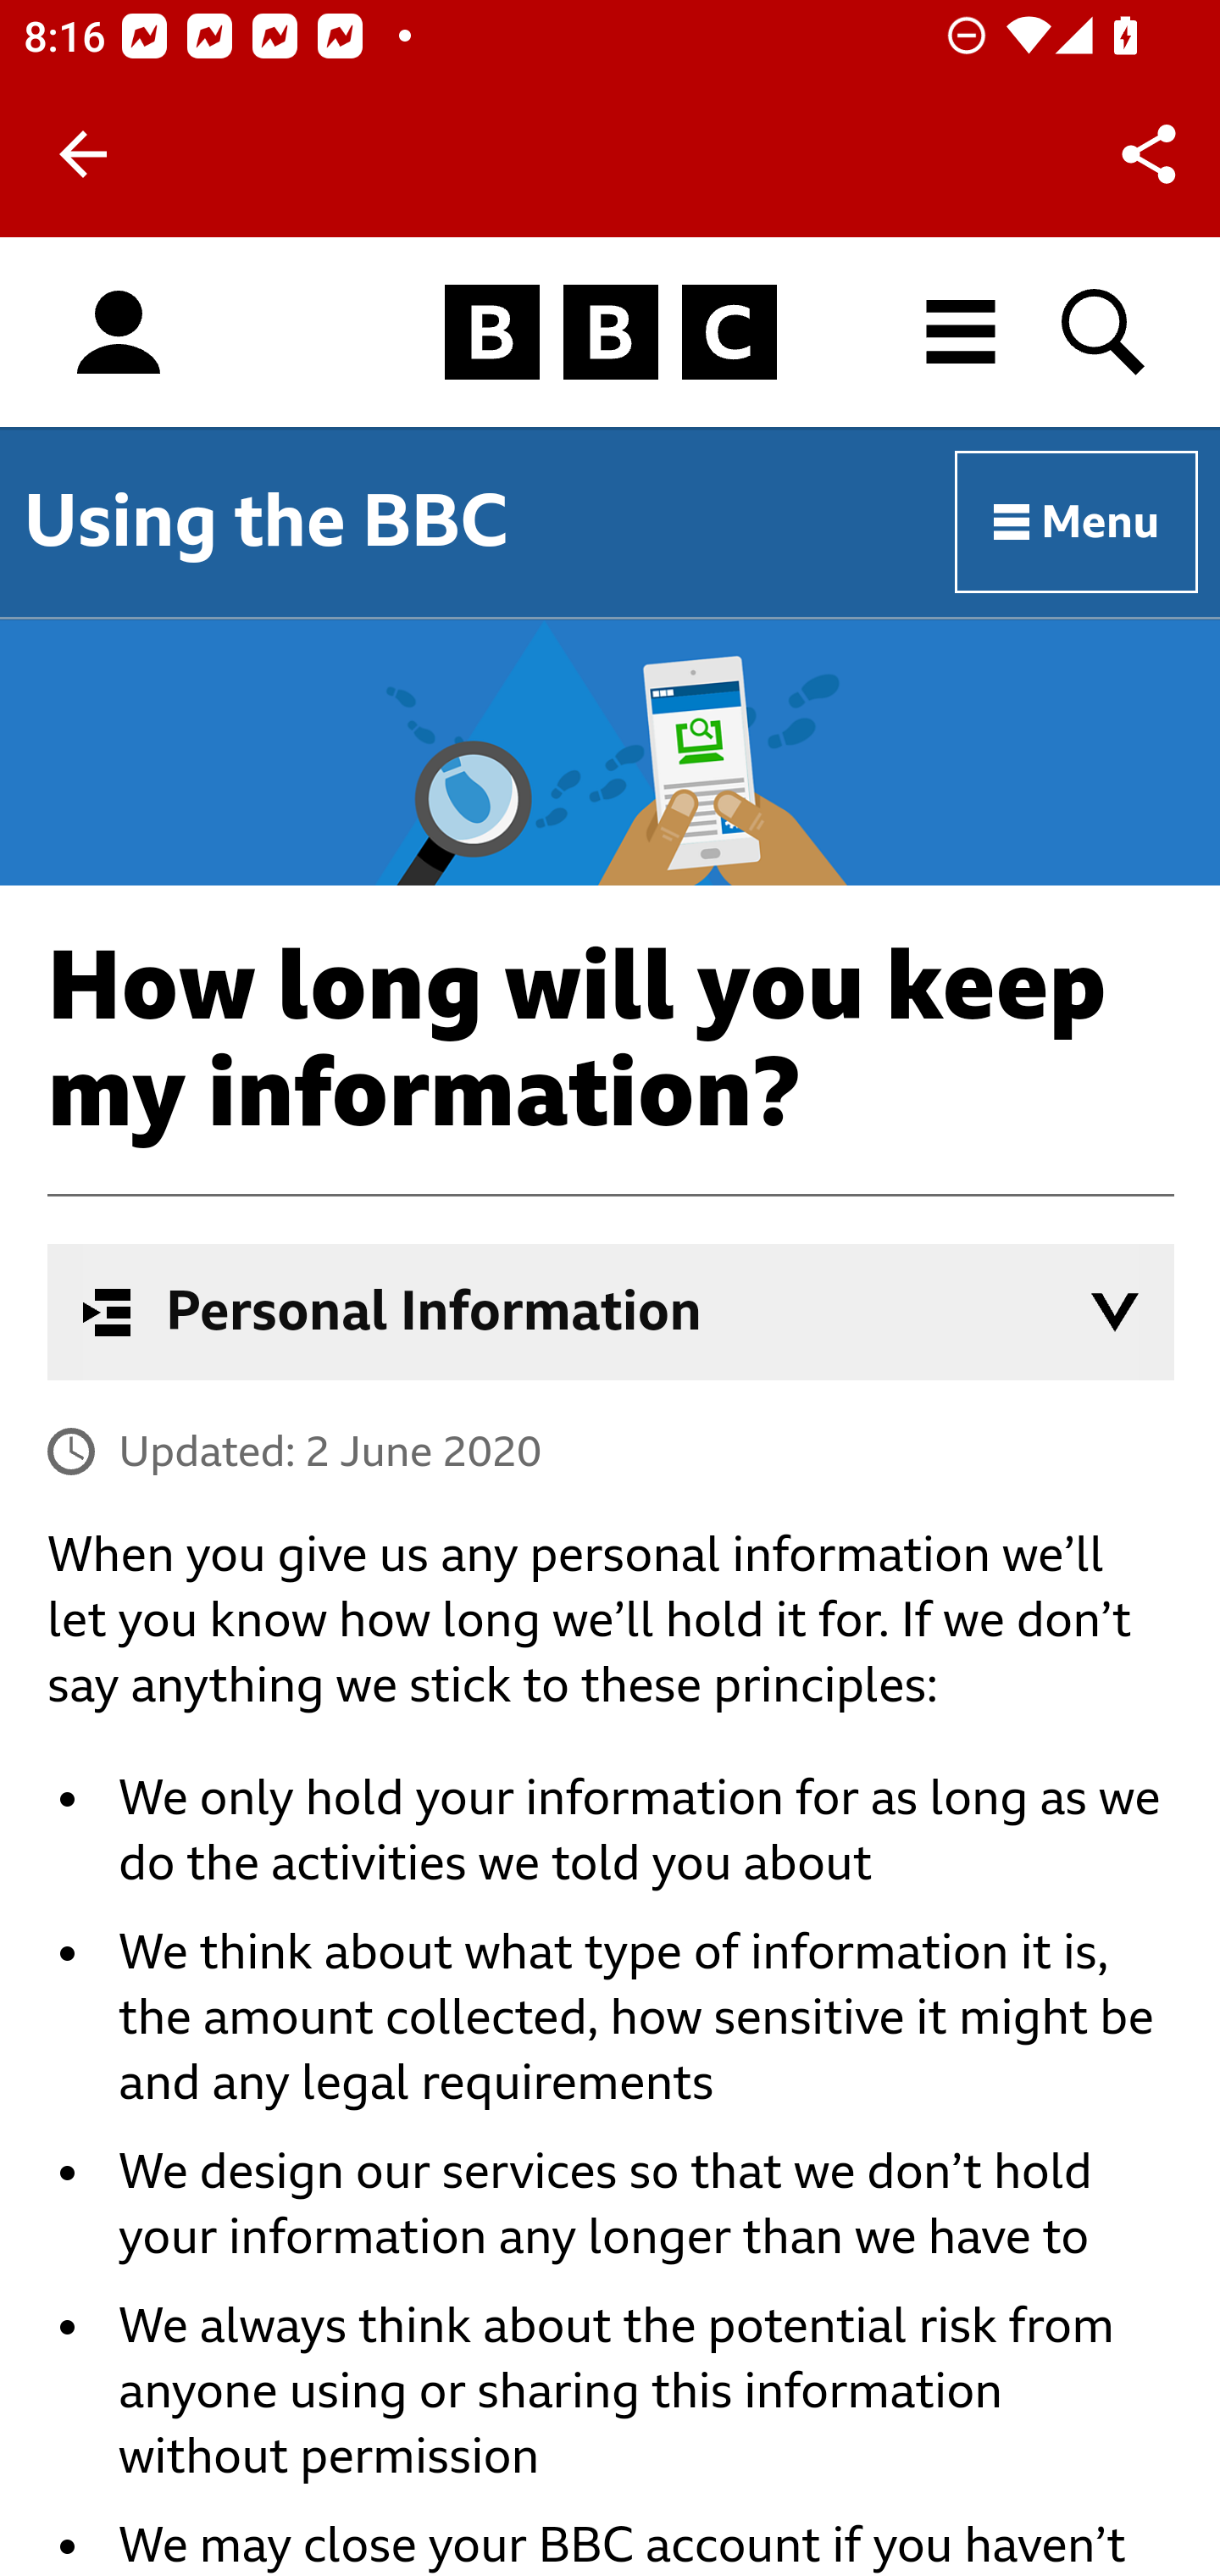 This screenshot has width=1220, height=2576. What do you see at coordinates (266, 521) in the screenshot?
I see `Using the BBC` at bounding box center [266, 521].